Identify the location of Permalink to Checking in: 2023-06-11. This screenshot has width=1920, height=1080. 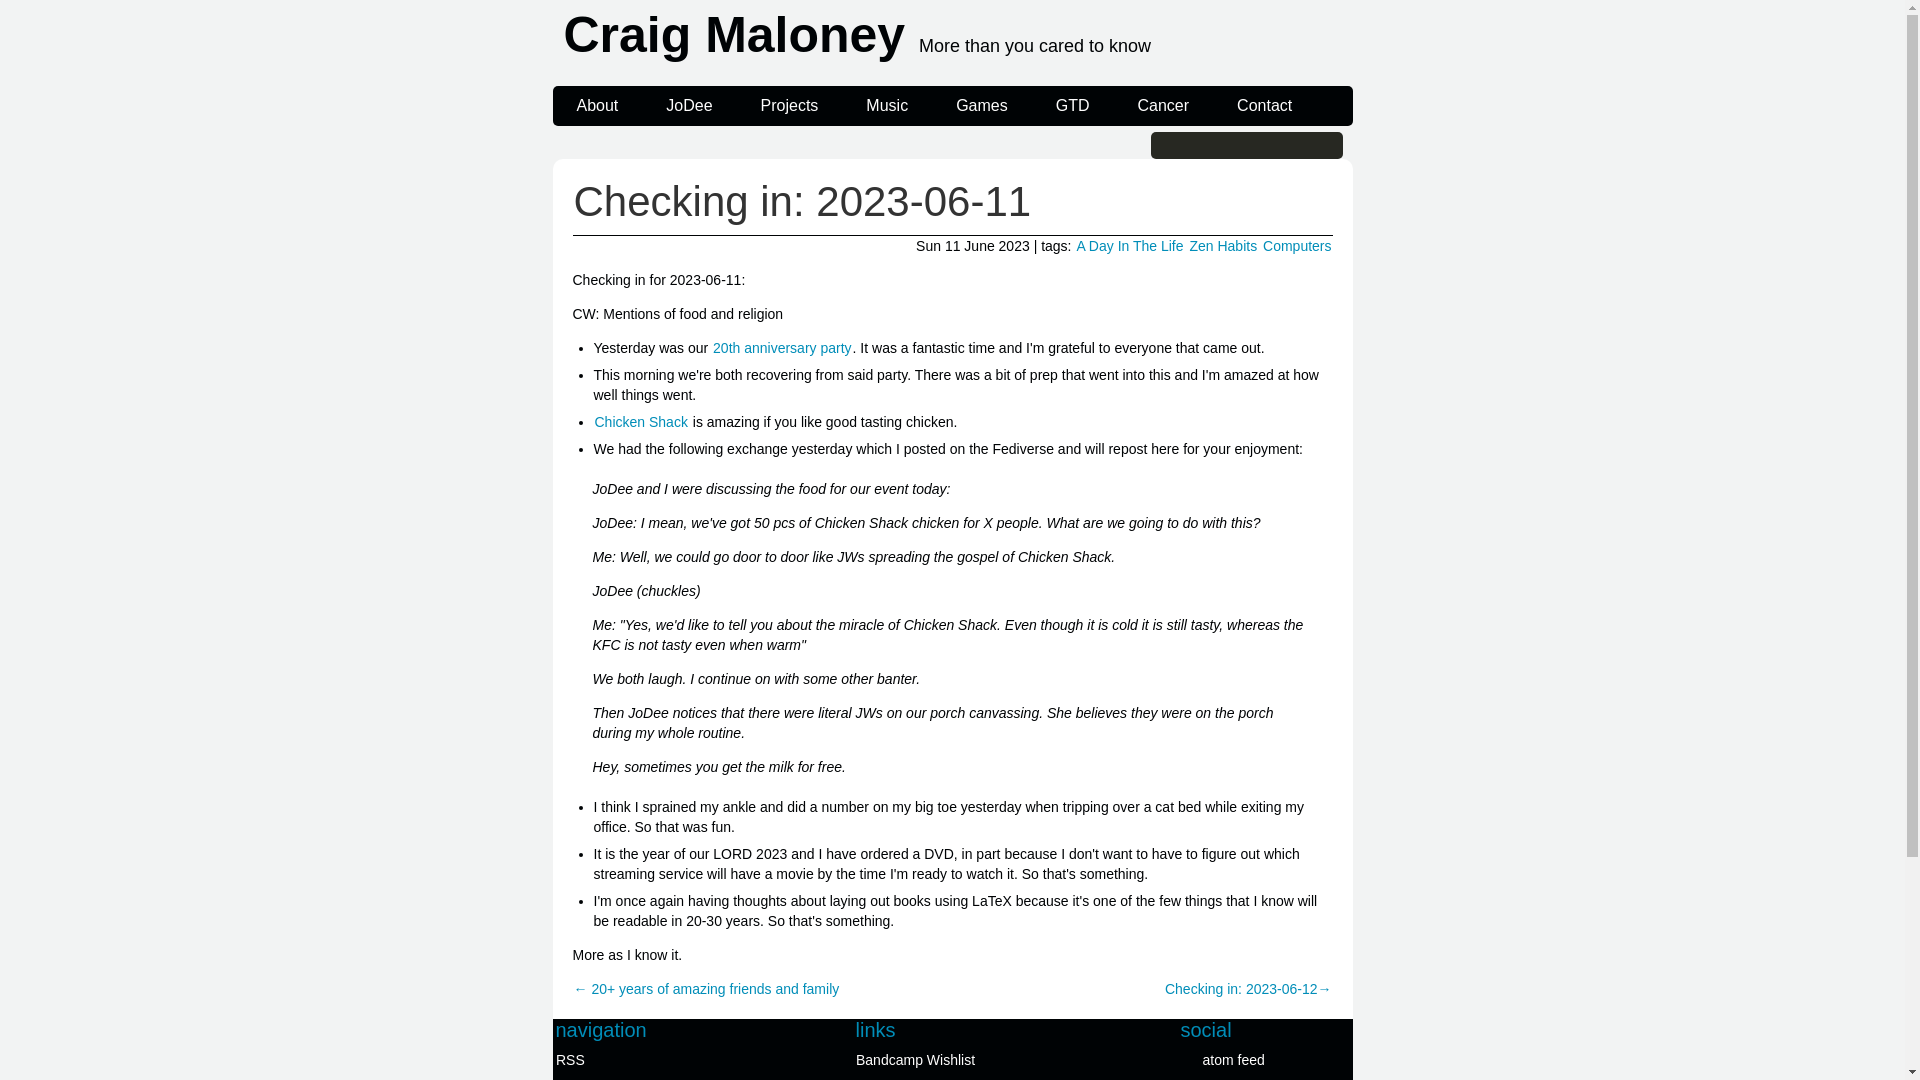
(802, 201).